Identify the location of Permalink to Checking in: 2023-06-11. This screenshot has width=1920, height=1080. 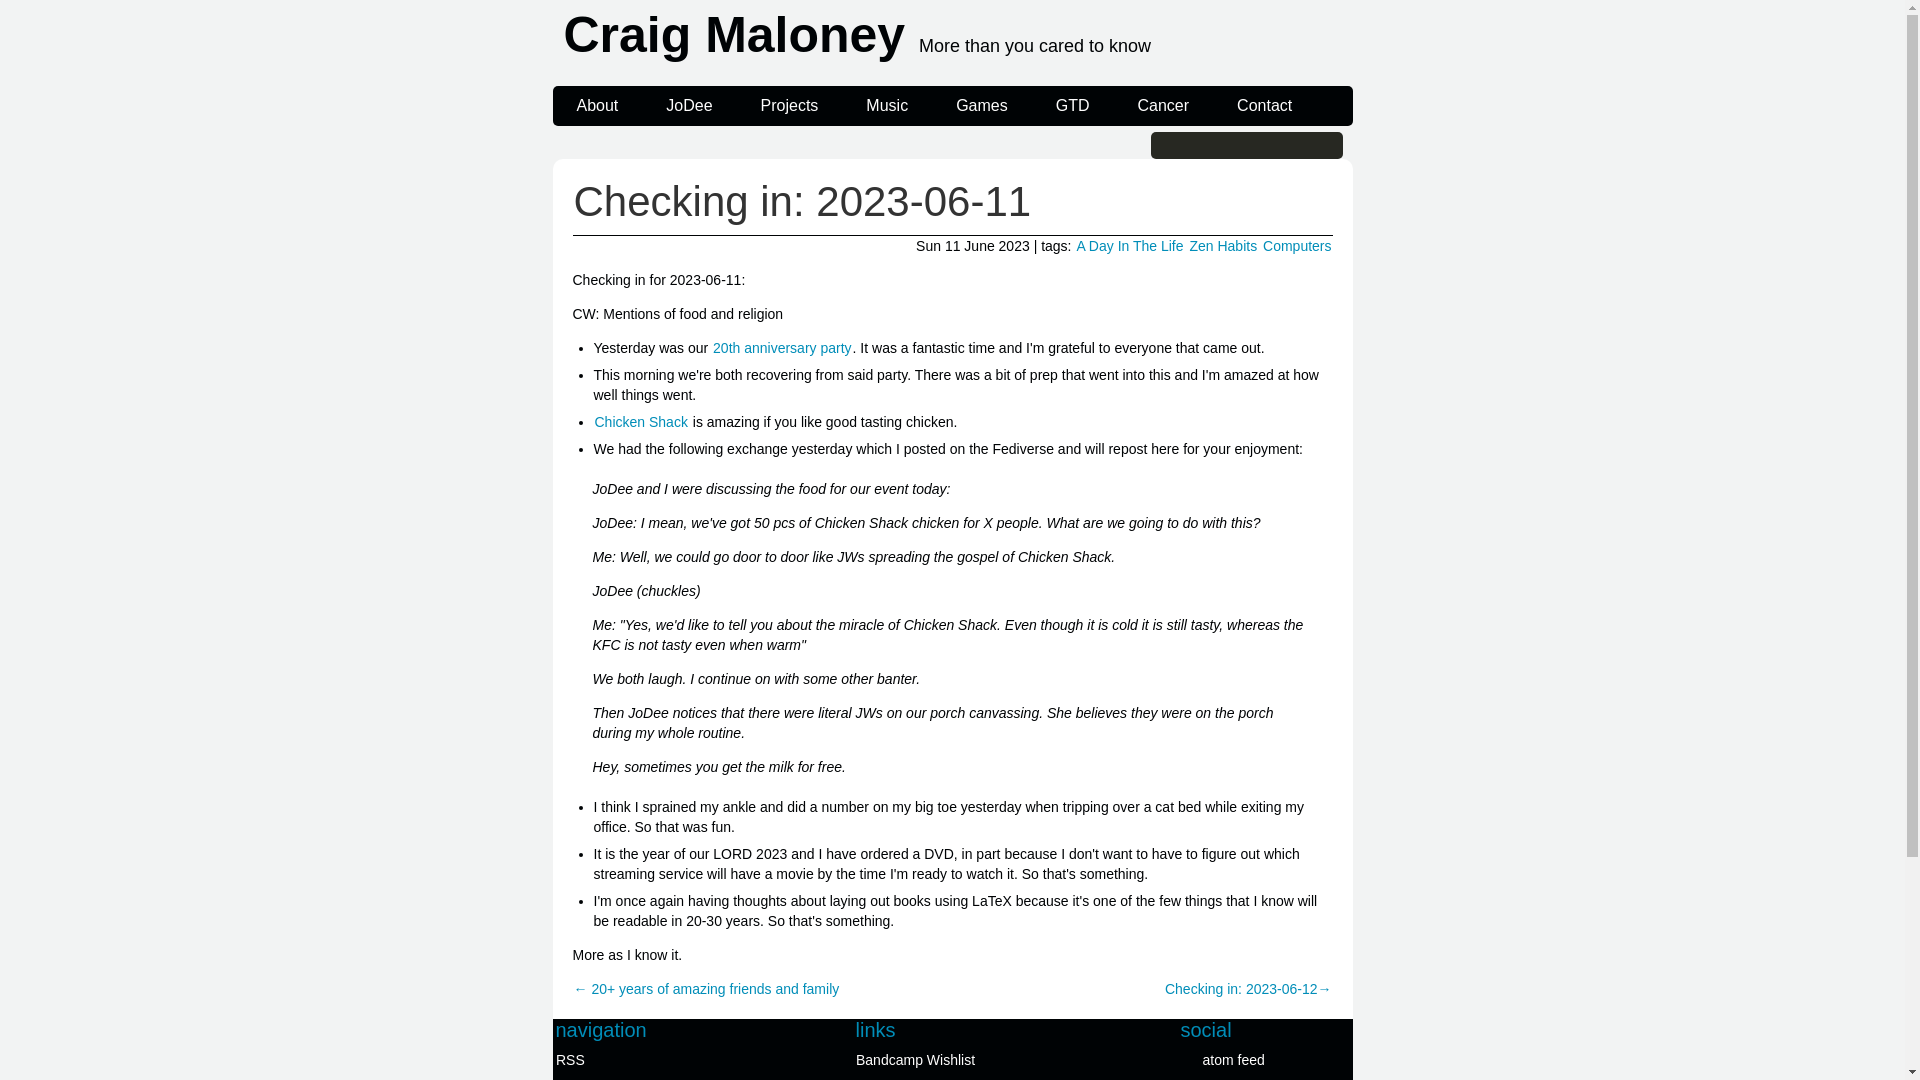
(802, 201).